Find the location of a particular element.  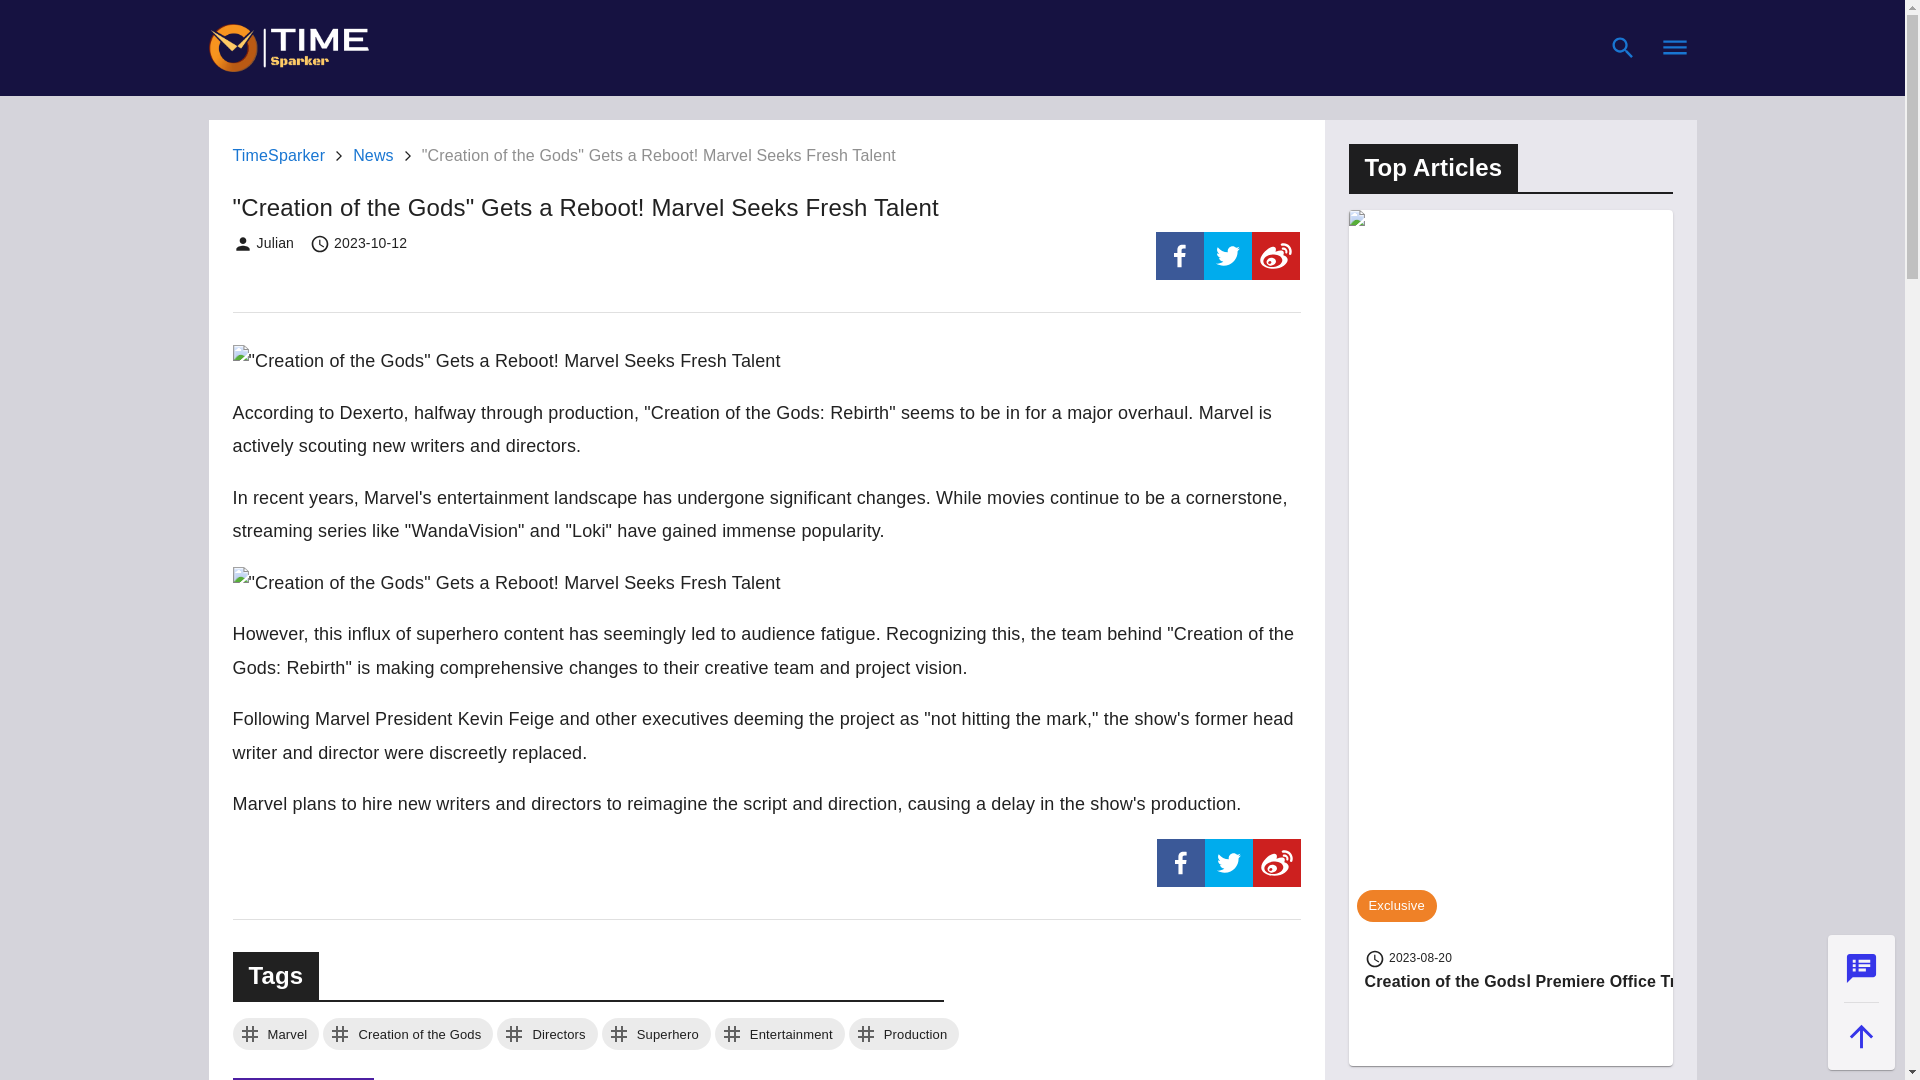

Directors is located at coordinates (547, 1034).